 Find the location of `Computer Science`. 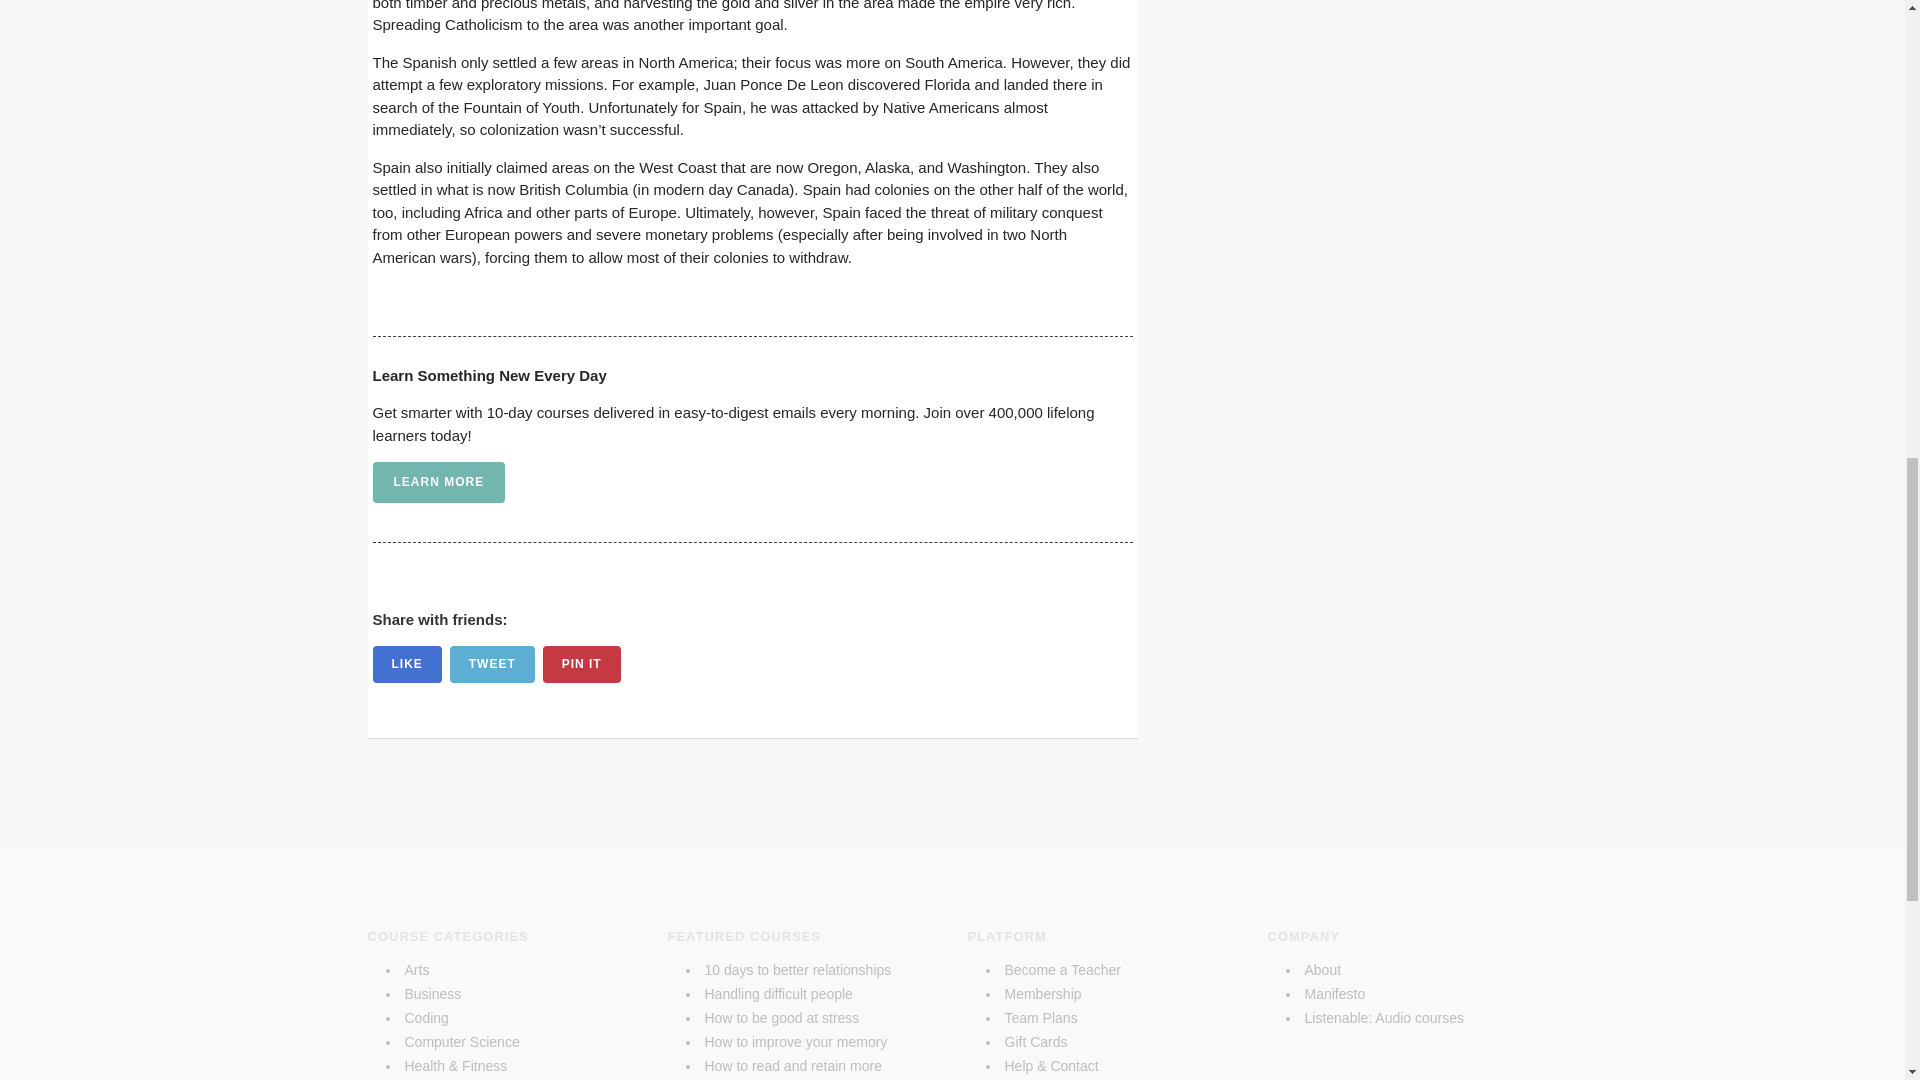

Computer Science is located at coordinates (460, 1041).